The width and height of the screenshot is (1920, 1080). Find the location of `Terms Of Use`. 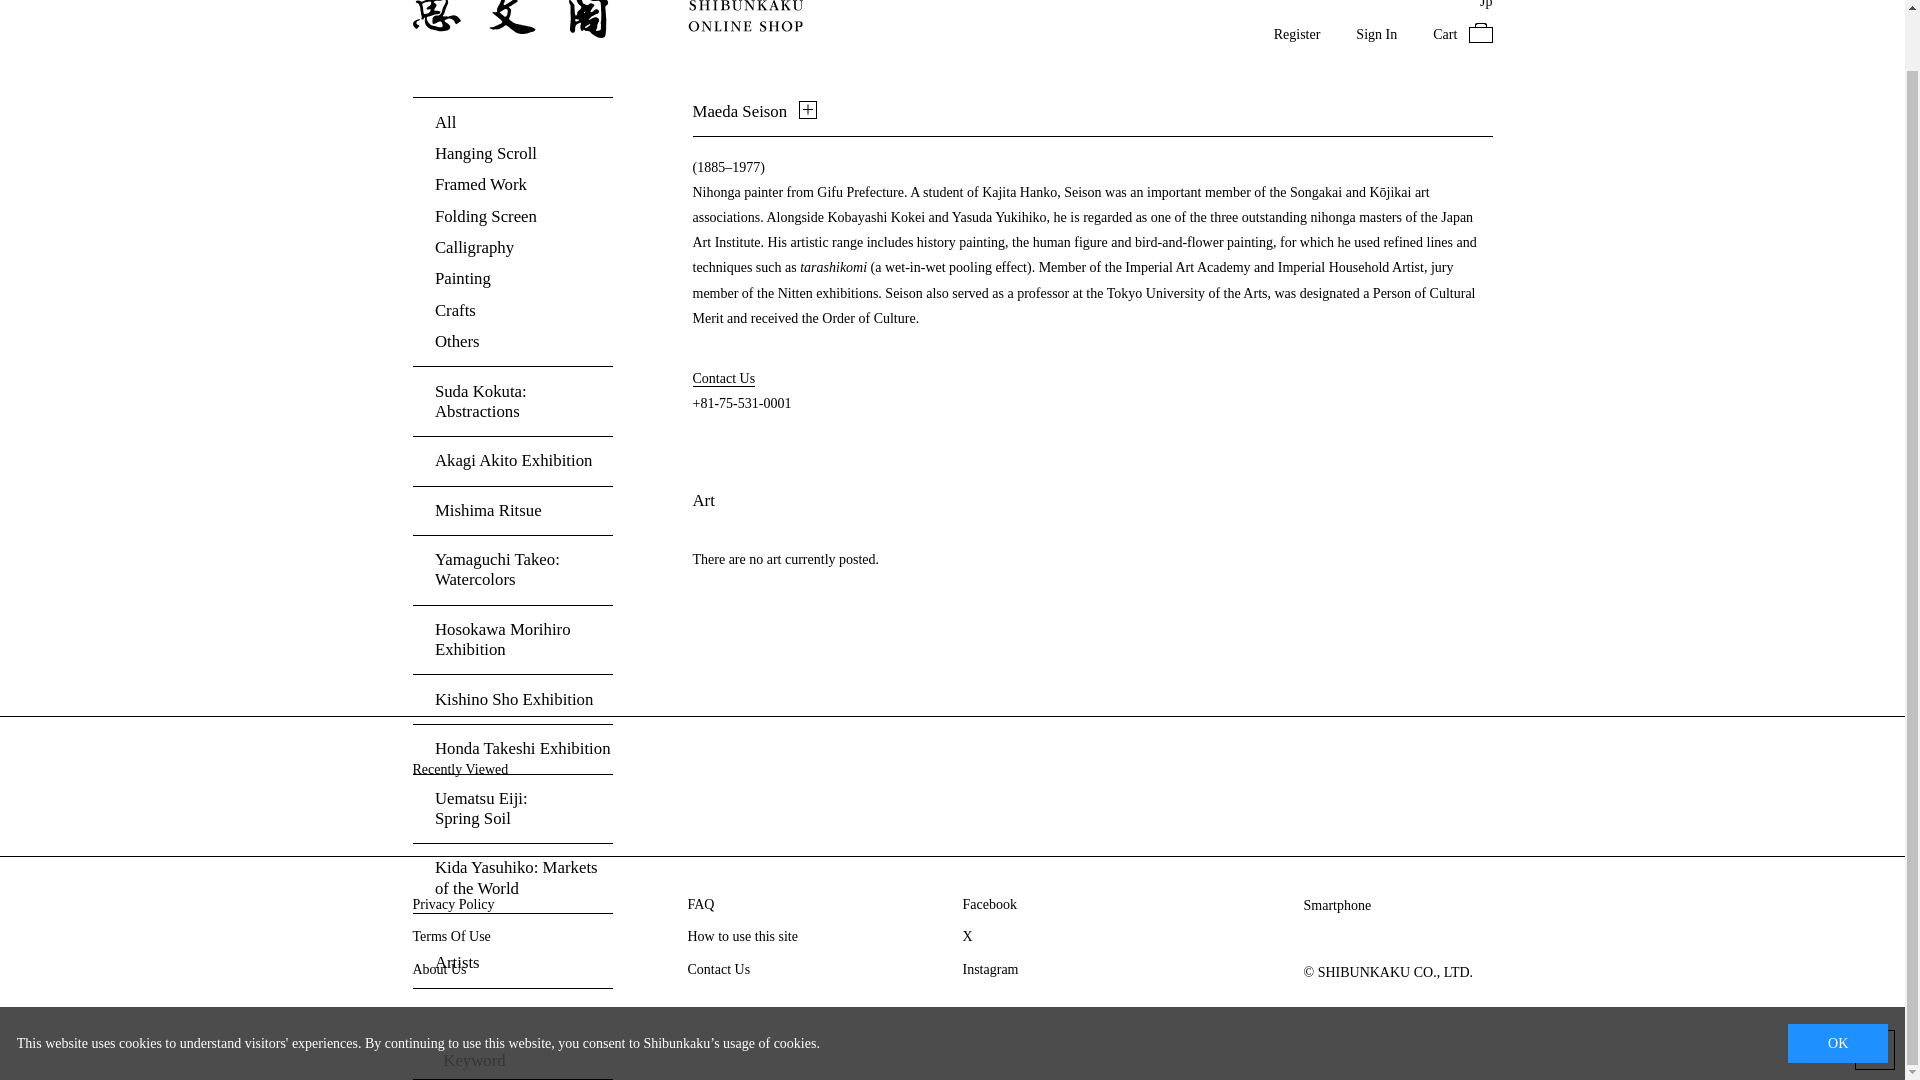

Terms Of Use is located at coordinates (450, 937).